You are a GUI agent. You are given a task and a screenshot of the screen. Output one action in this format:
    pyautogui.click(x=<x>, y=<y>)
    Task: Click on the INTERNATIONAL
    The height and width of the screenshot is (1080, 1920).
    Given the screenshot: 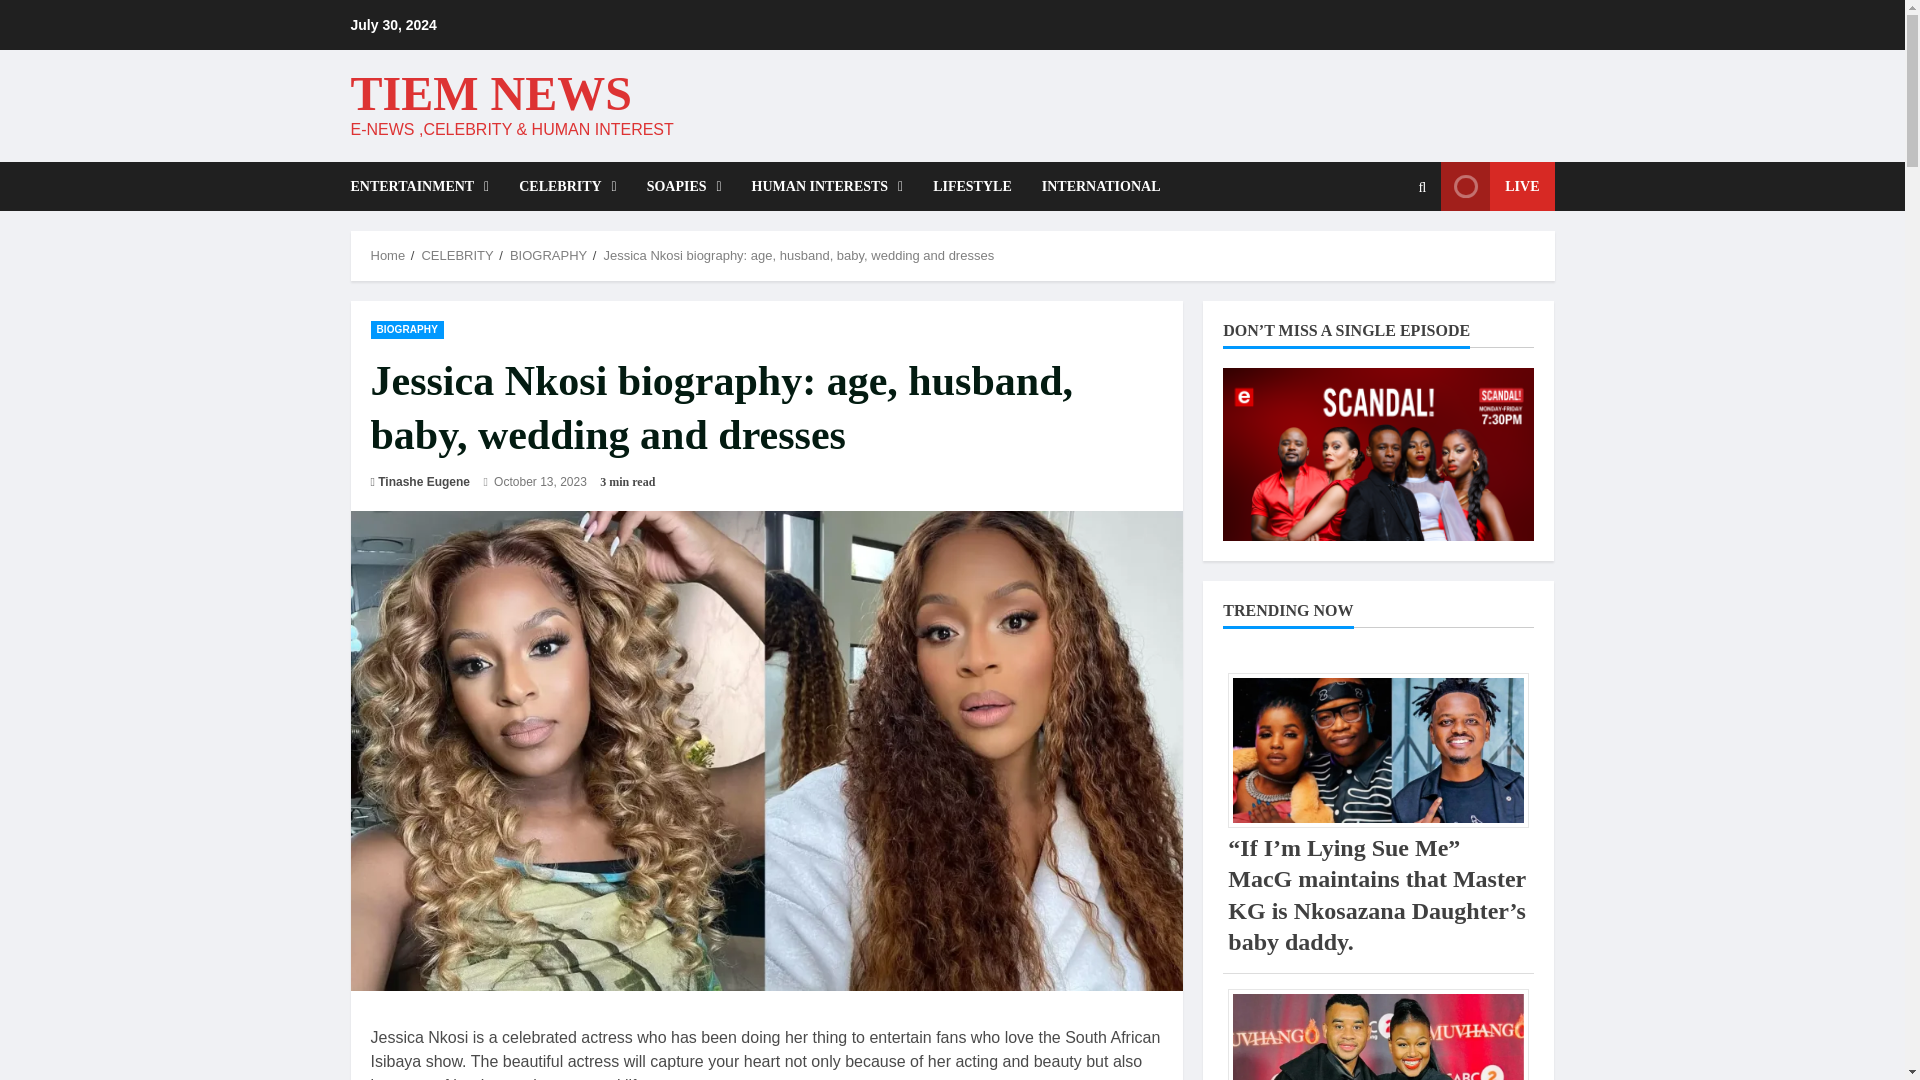 What is the action you would take?
    pyautogui.click(x=1094, y=186)
    